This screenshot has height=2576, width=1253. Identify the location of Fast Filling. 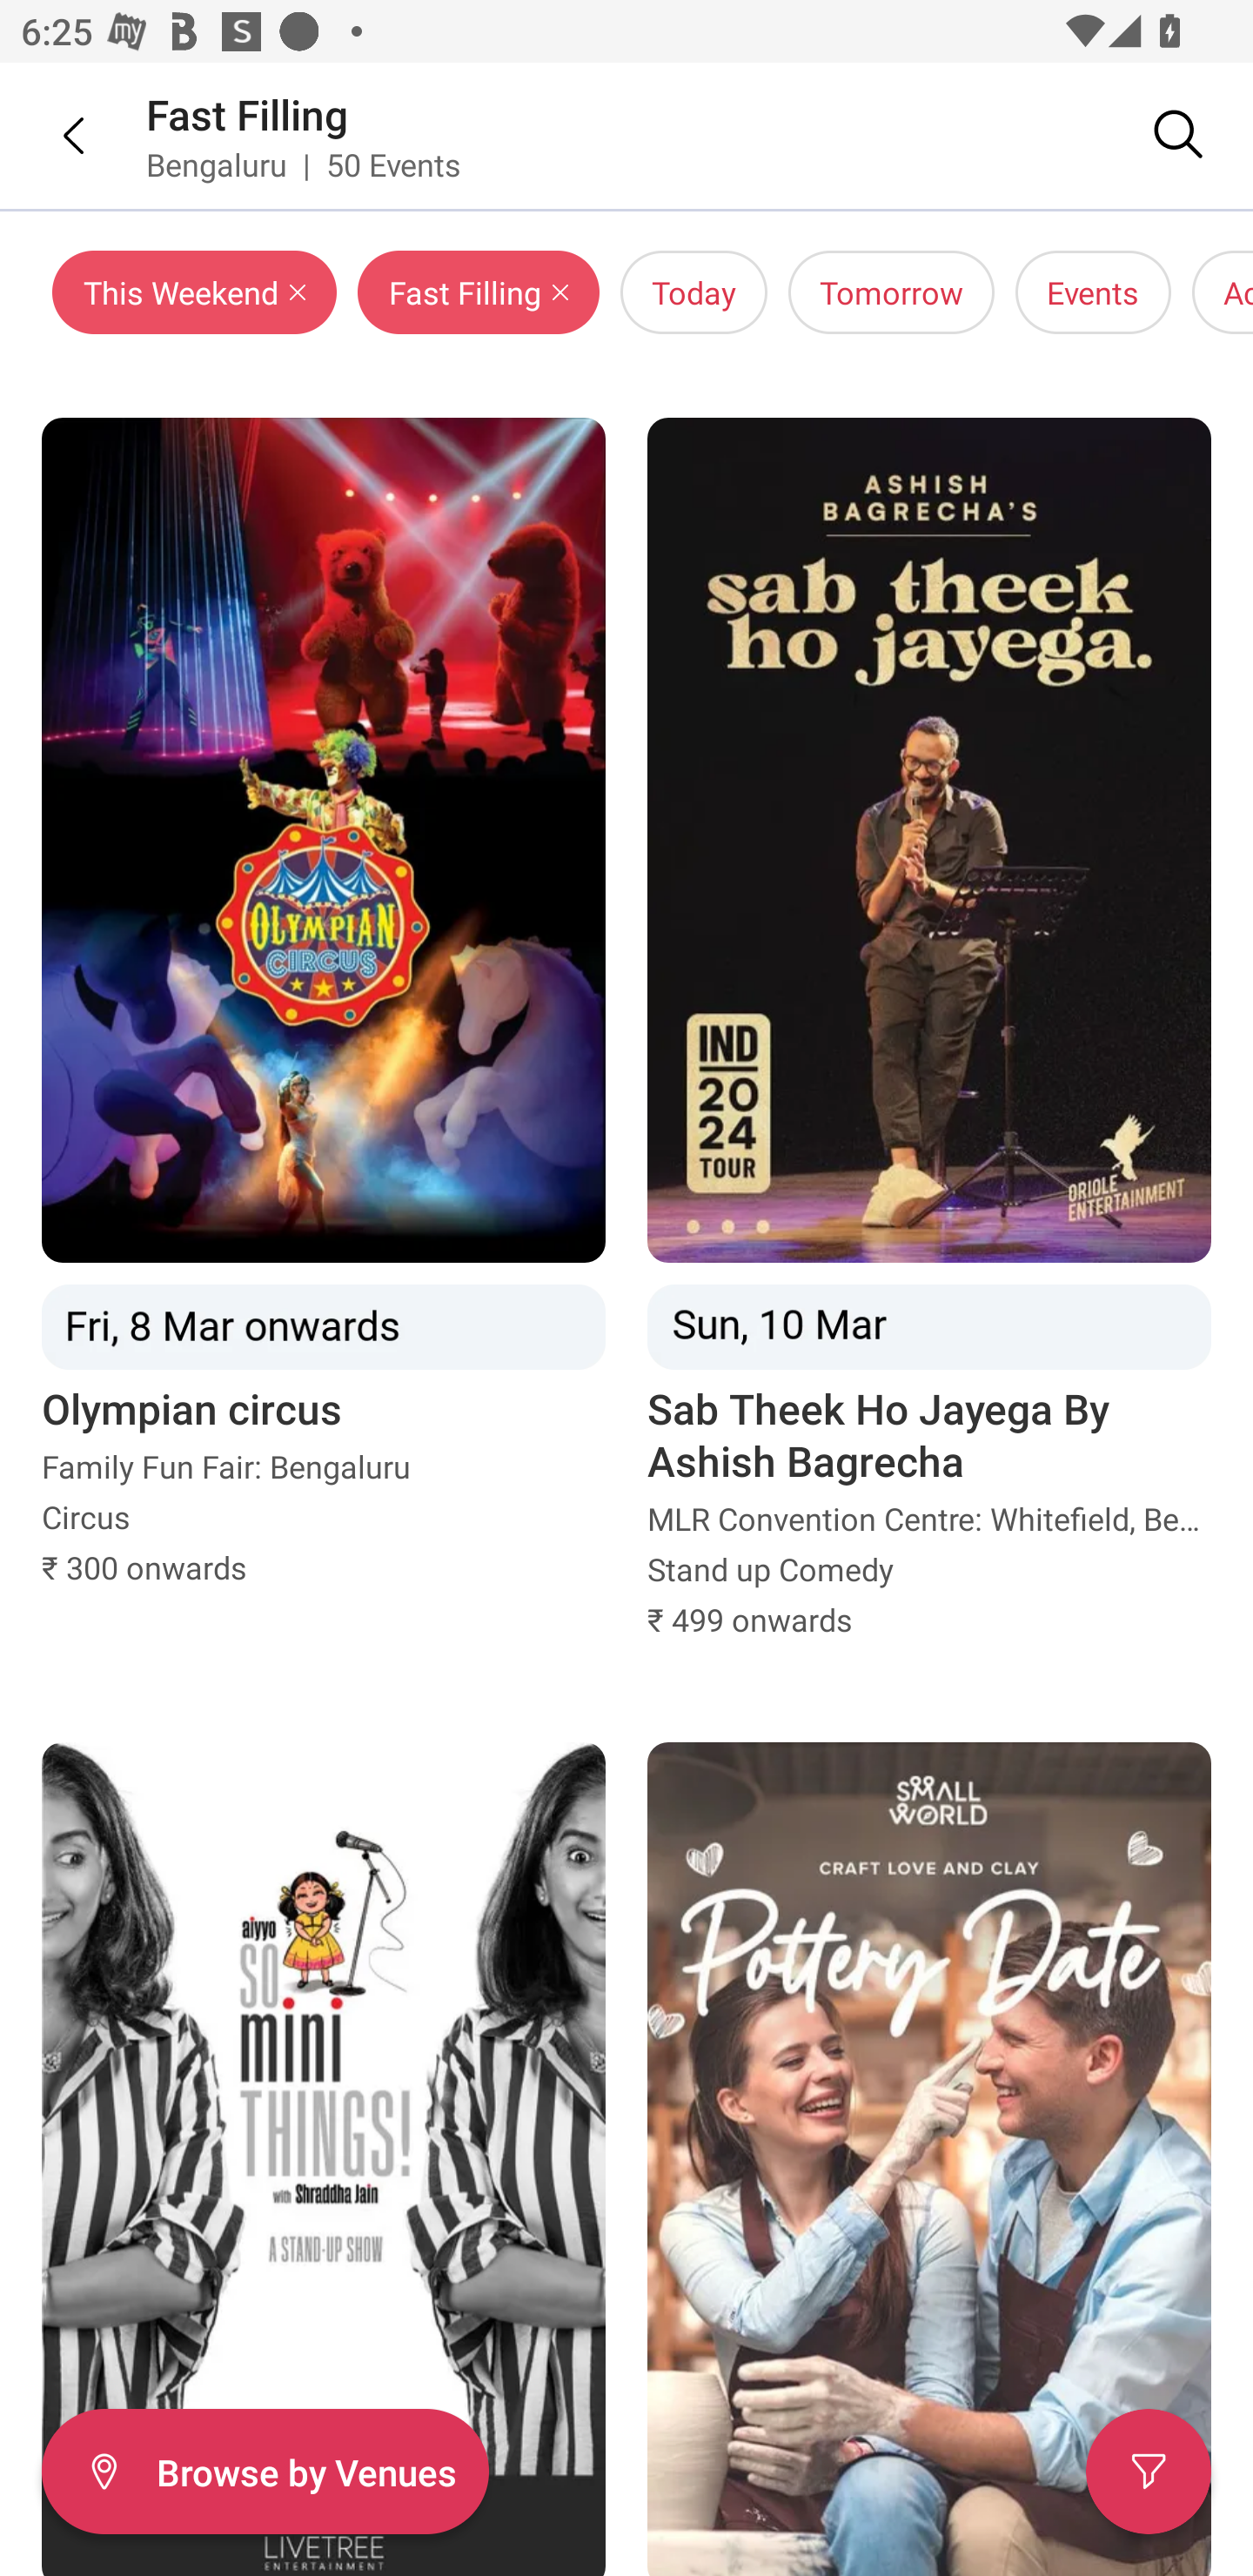
(247, 113).